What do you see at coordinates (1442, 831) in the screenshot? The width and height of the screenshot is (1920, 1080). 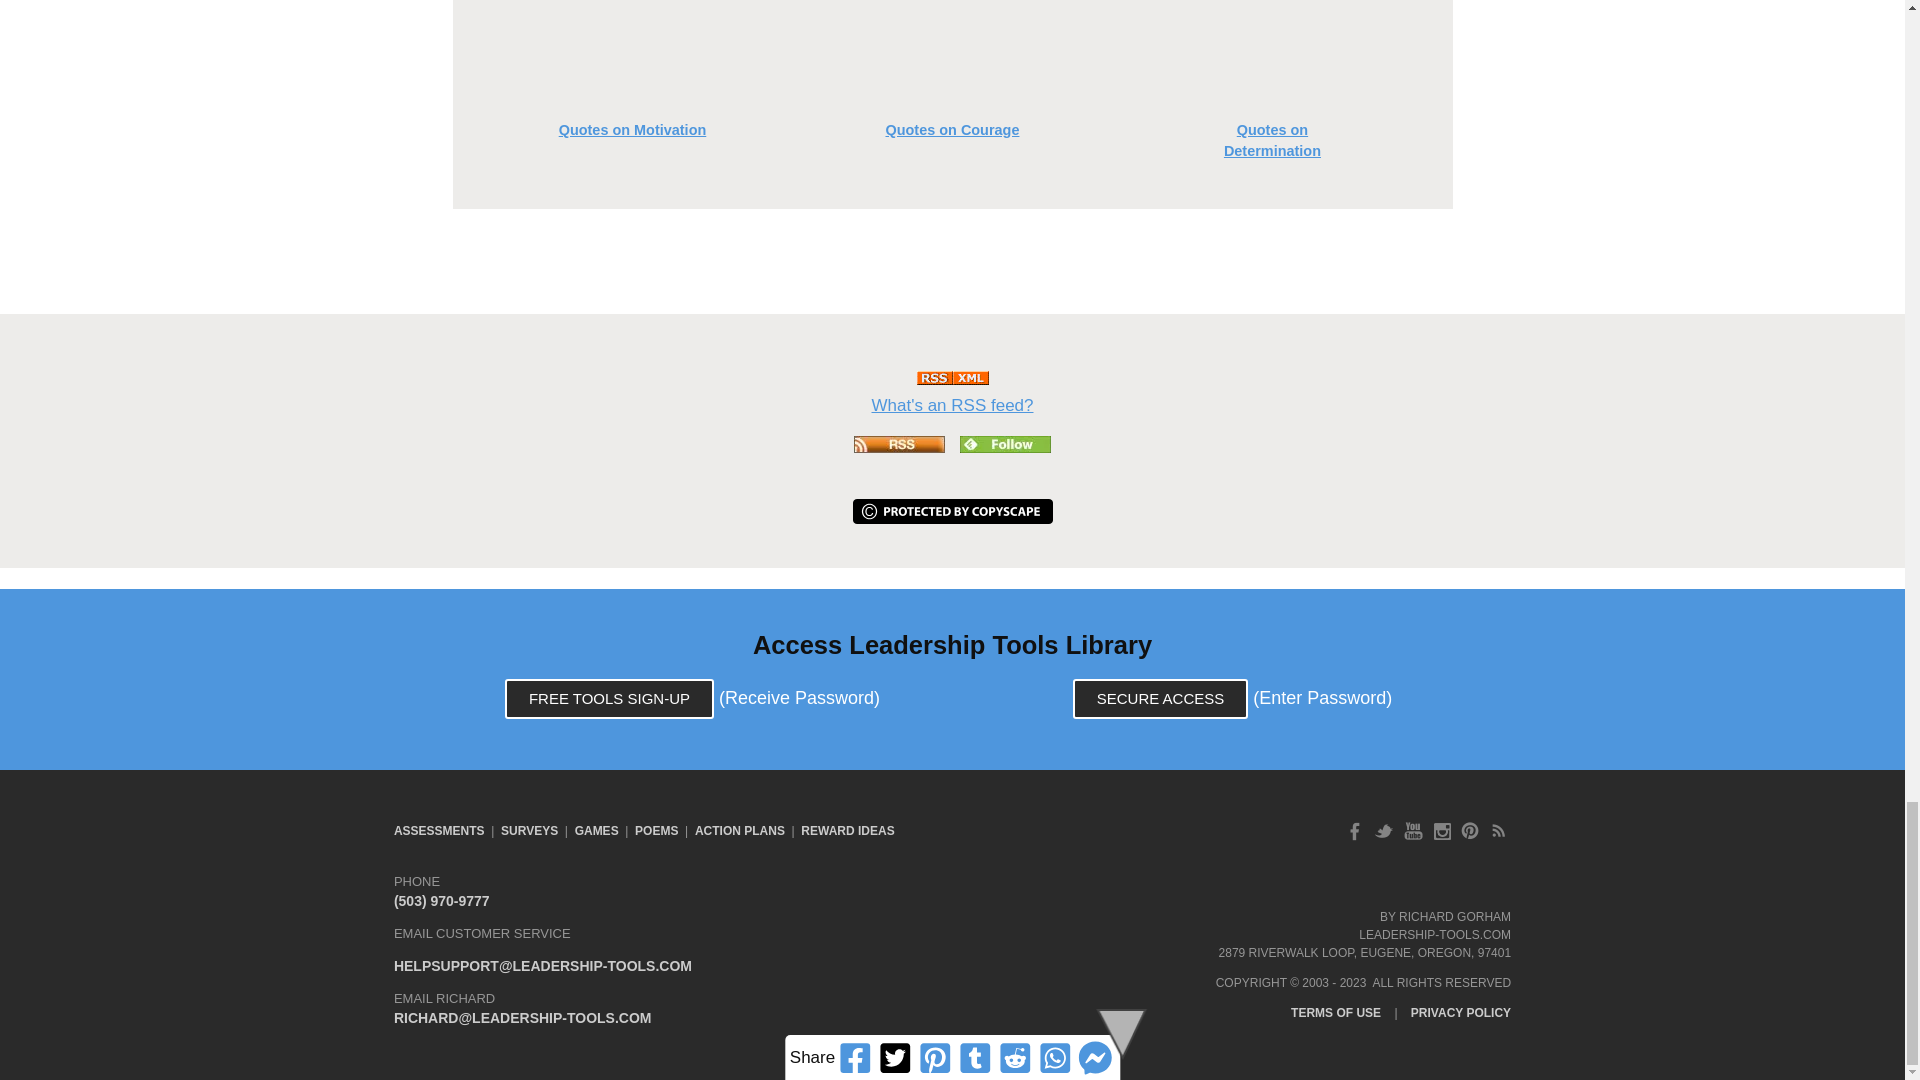 I see `Leadership Tools on Instagram` at bounding box center [1442, 831].